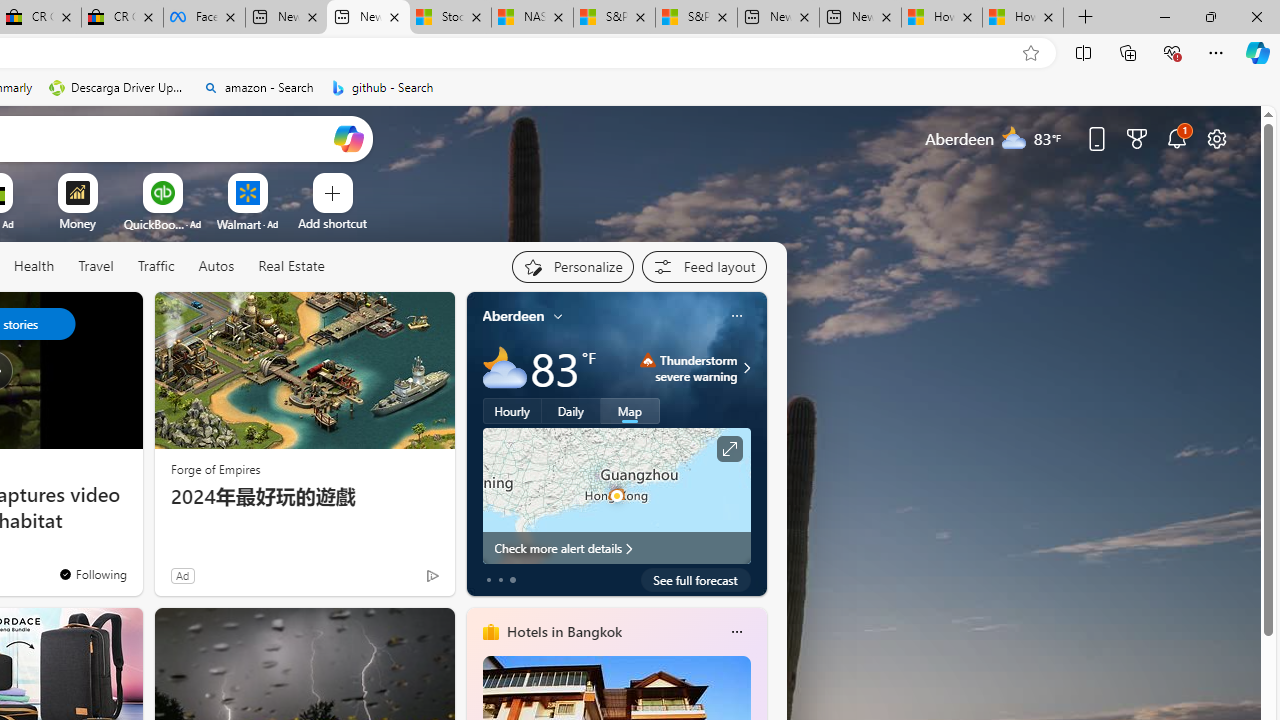 This screenshot has height=720, width=1280. What do you see at coordinates (571, 411) in the screenshot?
I see `Daily` at bounding box center [571, 411].